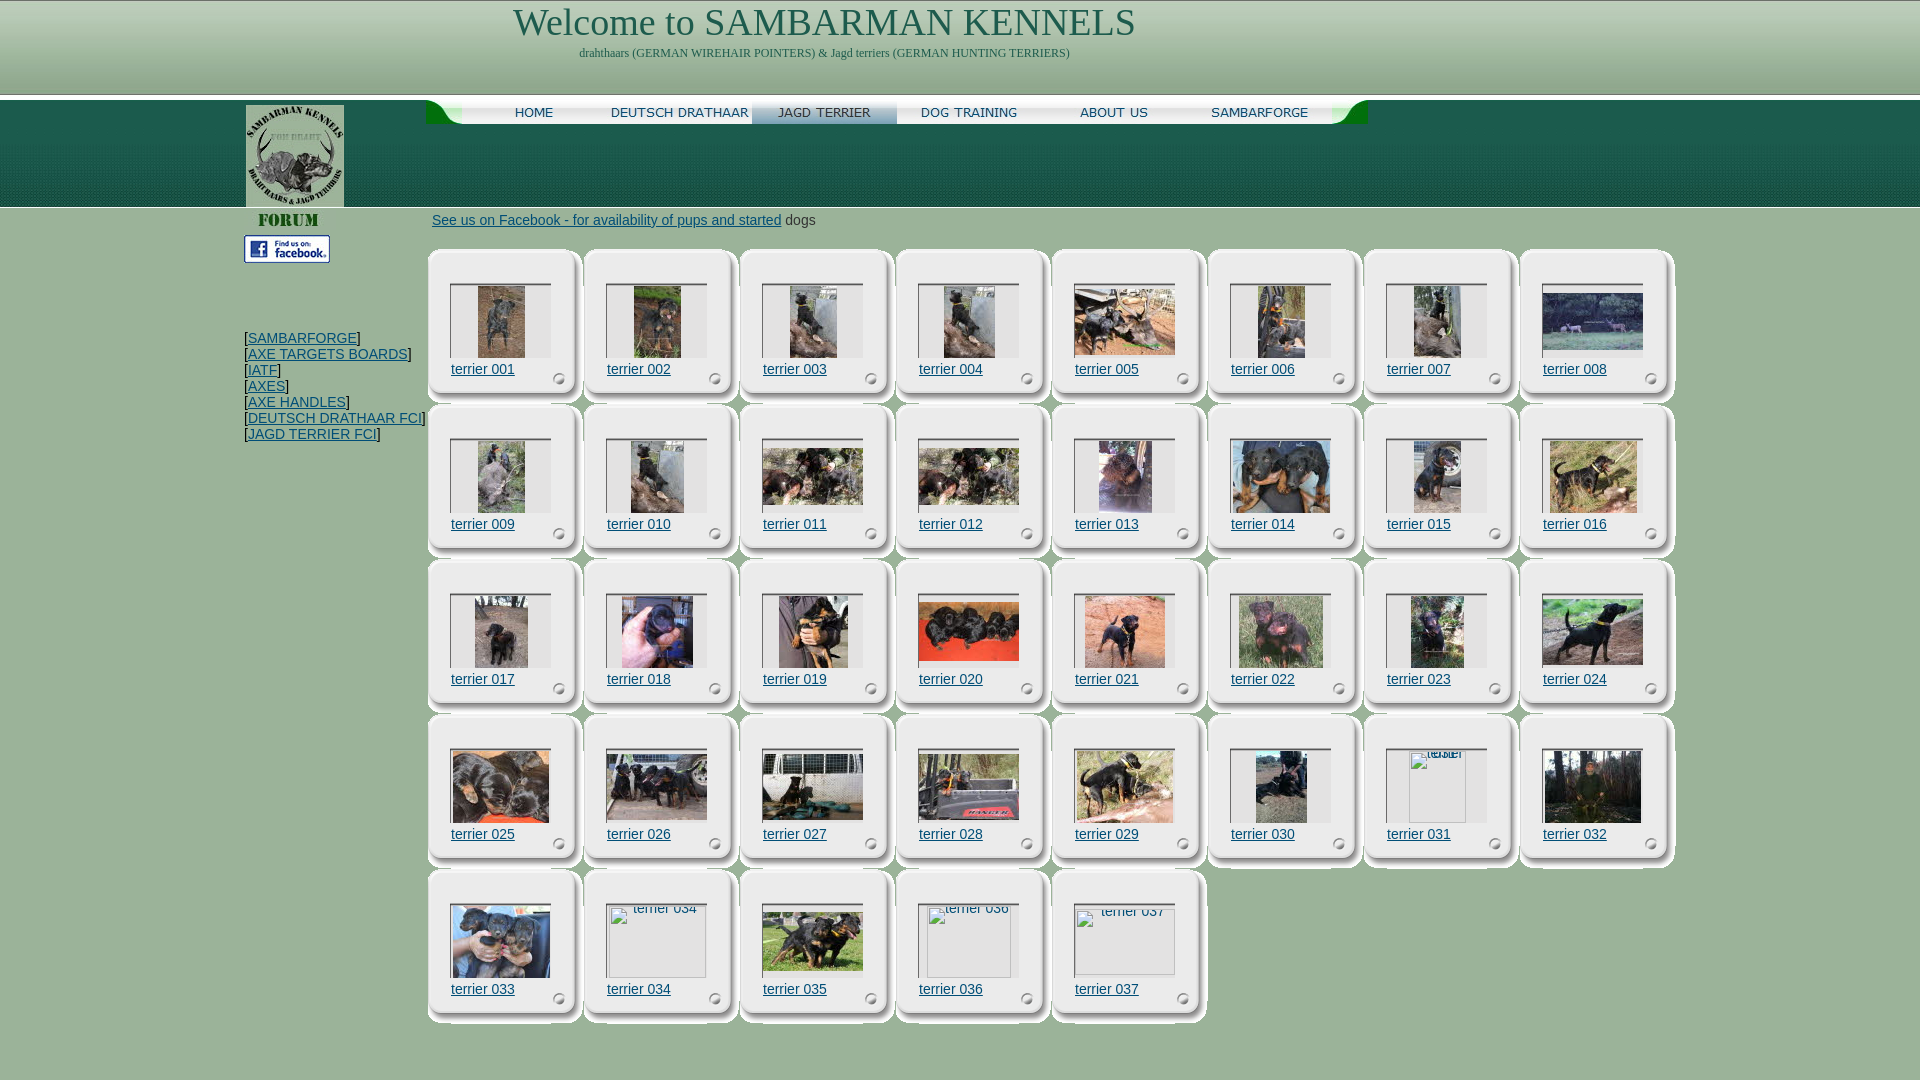 This screenshot has height=1080, width=1920. I want to click on terrier 005, so click(1125, 322).